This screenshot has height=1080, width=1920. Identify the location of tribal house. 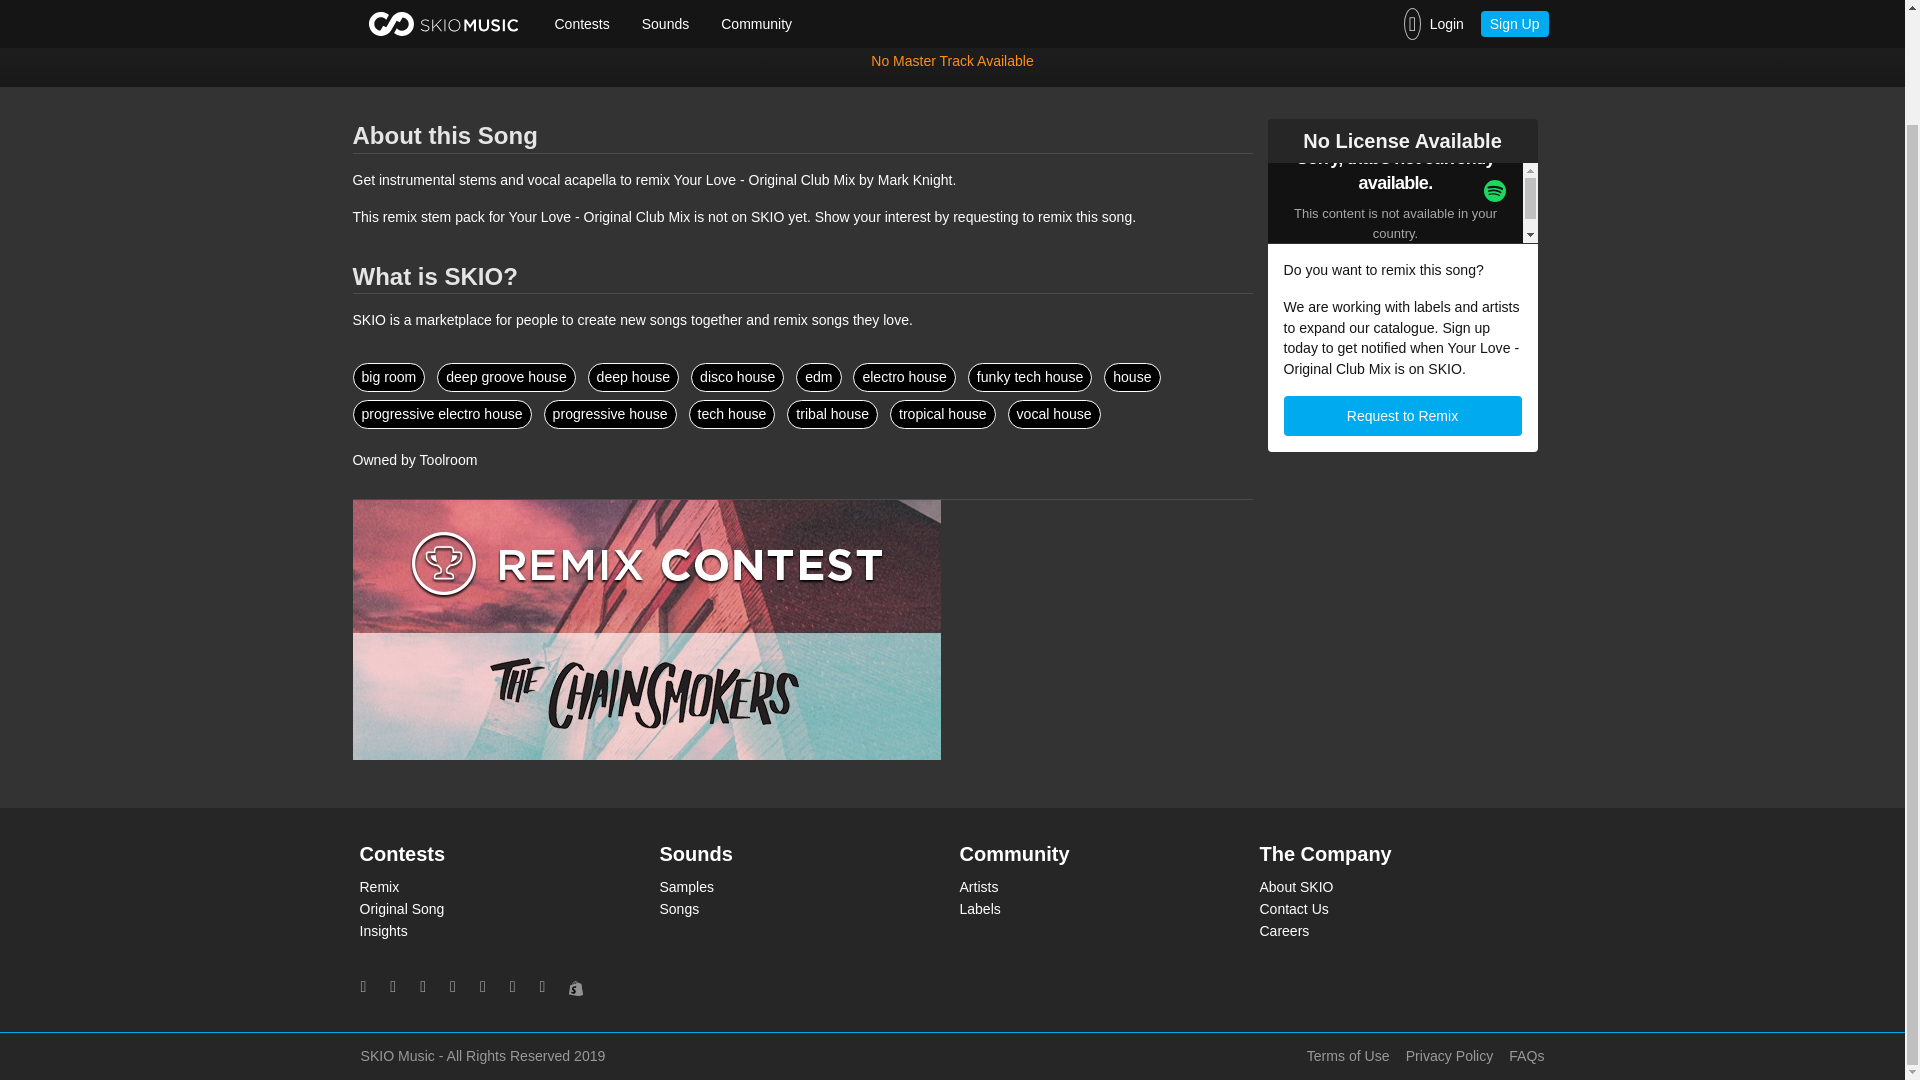
(832, 414).